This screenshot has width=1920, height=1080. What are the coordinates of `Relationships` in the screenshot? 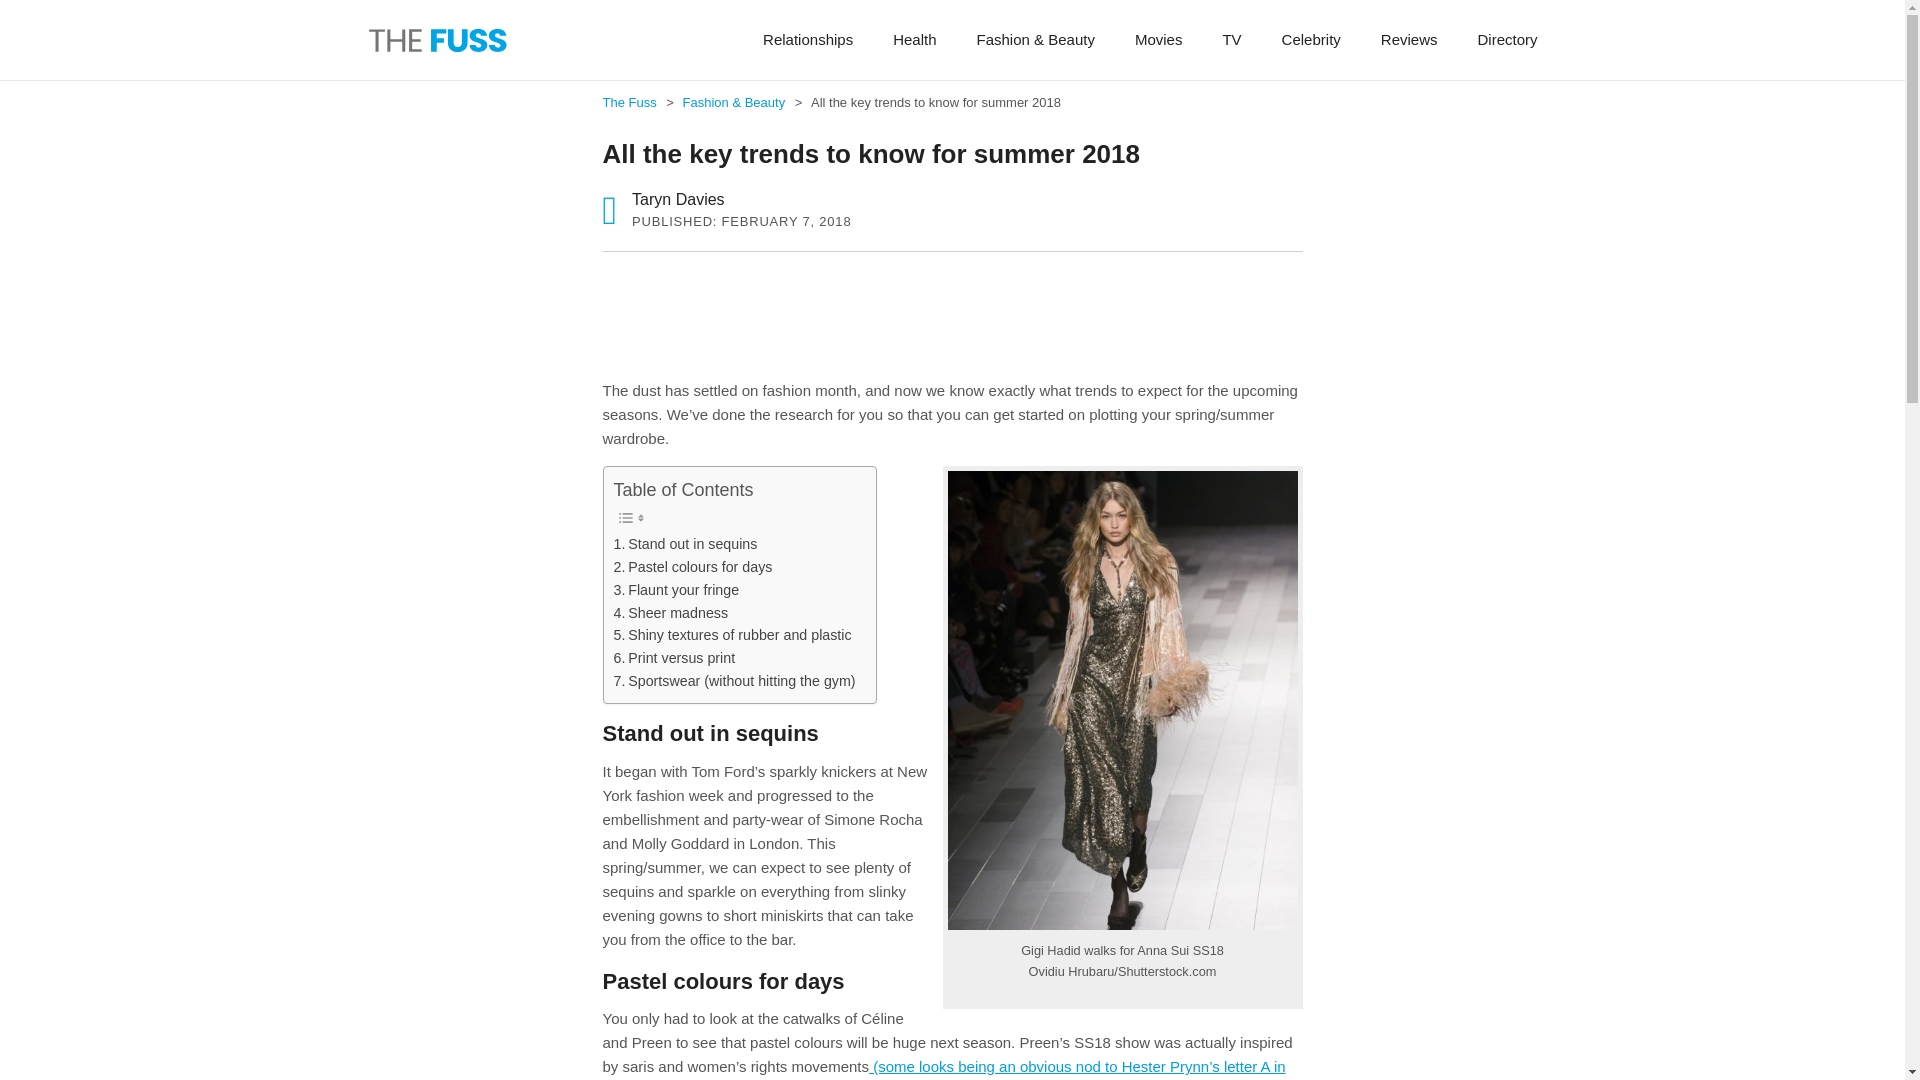 It's located at (808, 40).